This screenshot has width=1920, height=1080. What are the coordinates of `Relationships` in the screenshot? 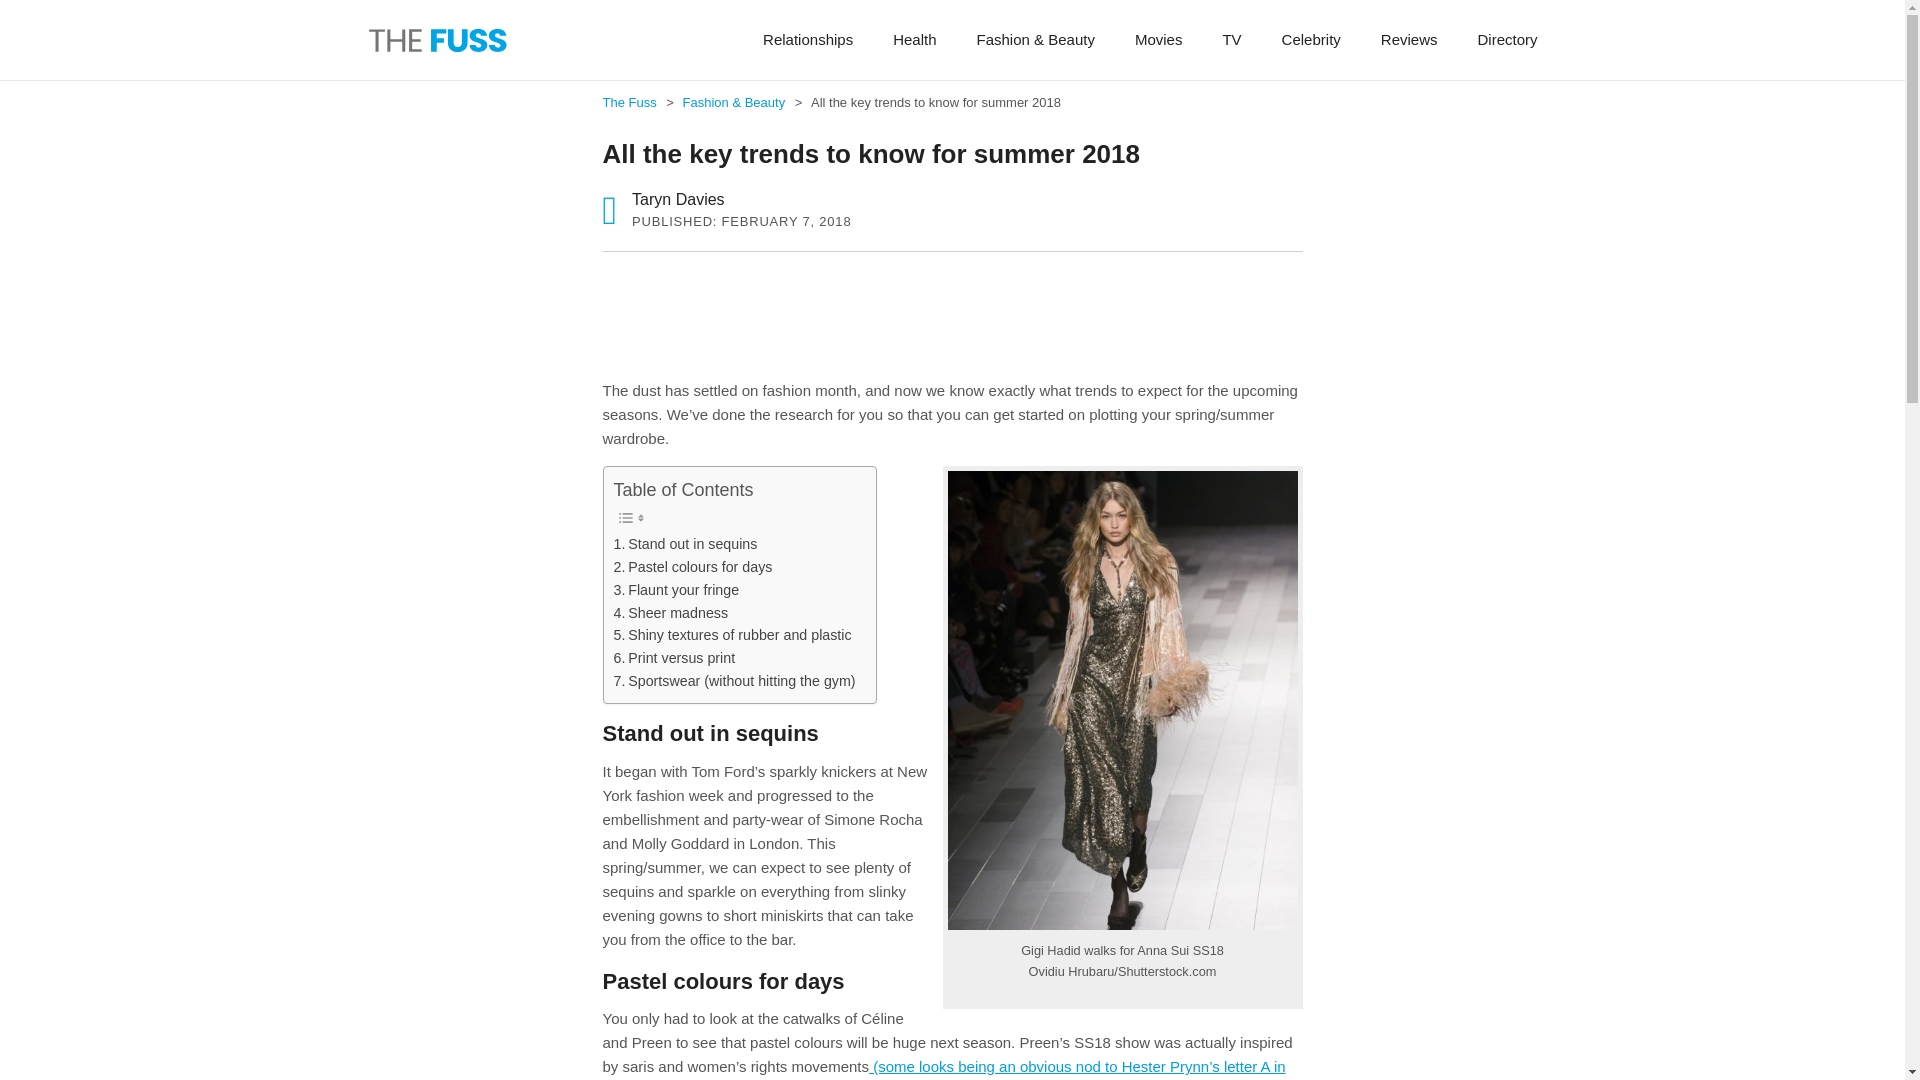 It's located at (808, 40).